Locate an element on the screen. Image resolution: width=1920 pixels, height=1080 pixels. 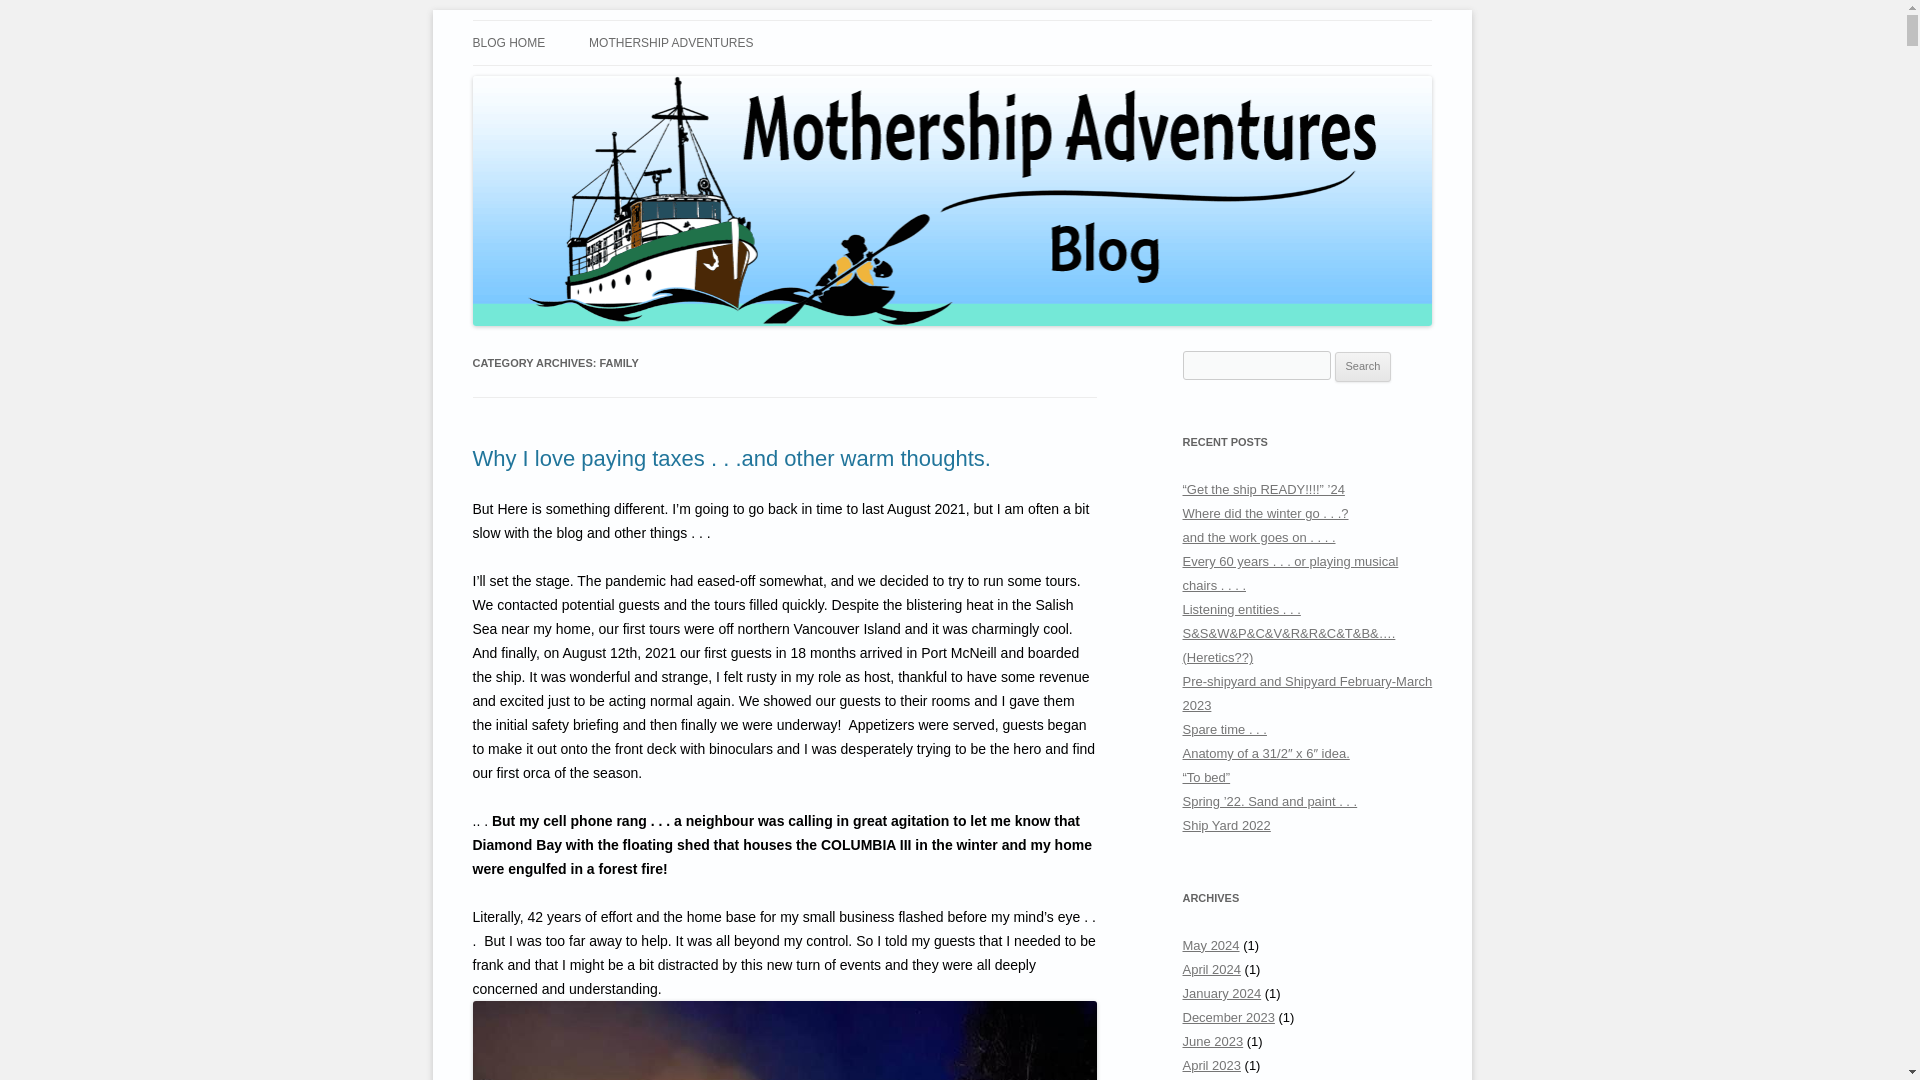
BLOG HOME is located at coordinates (508, 42).